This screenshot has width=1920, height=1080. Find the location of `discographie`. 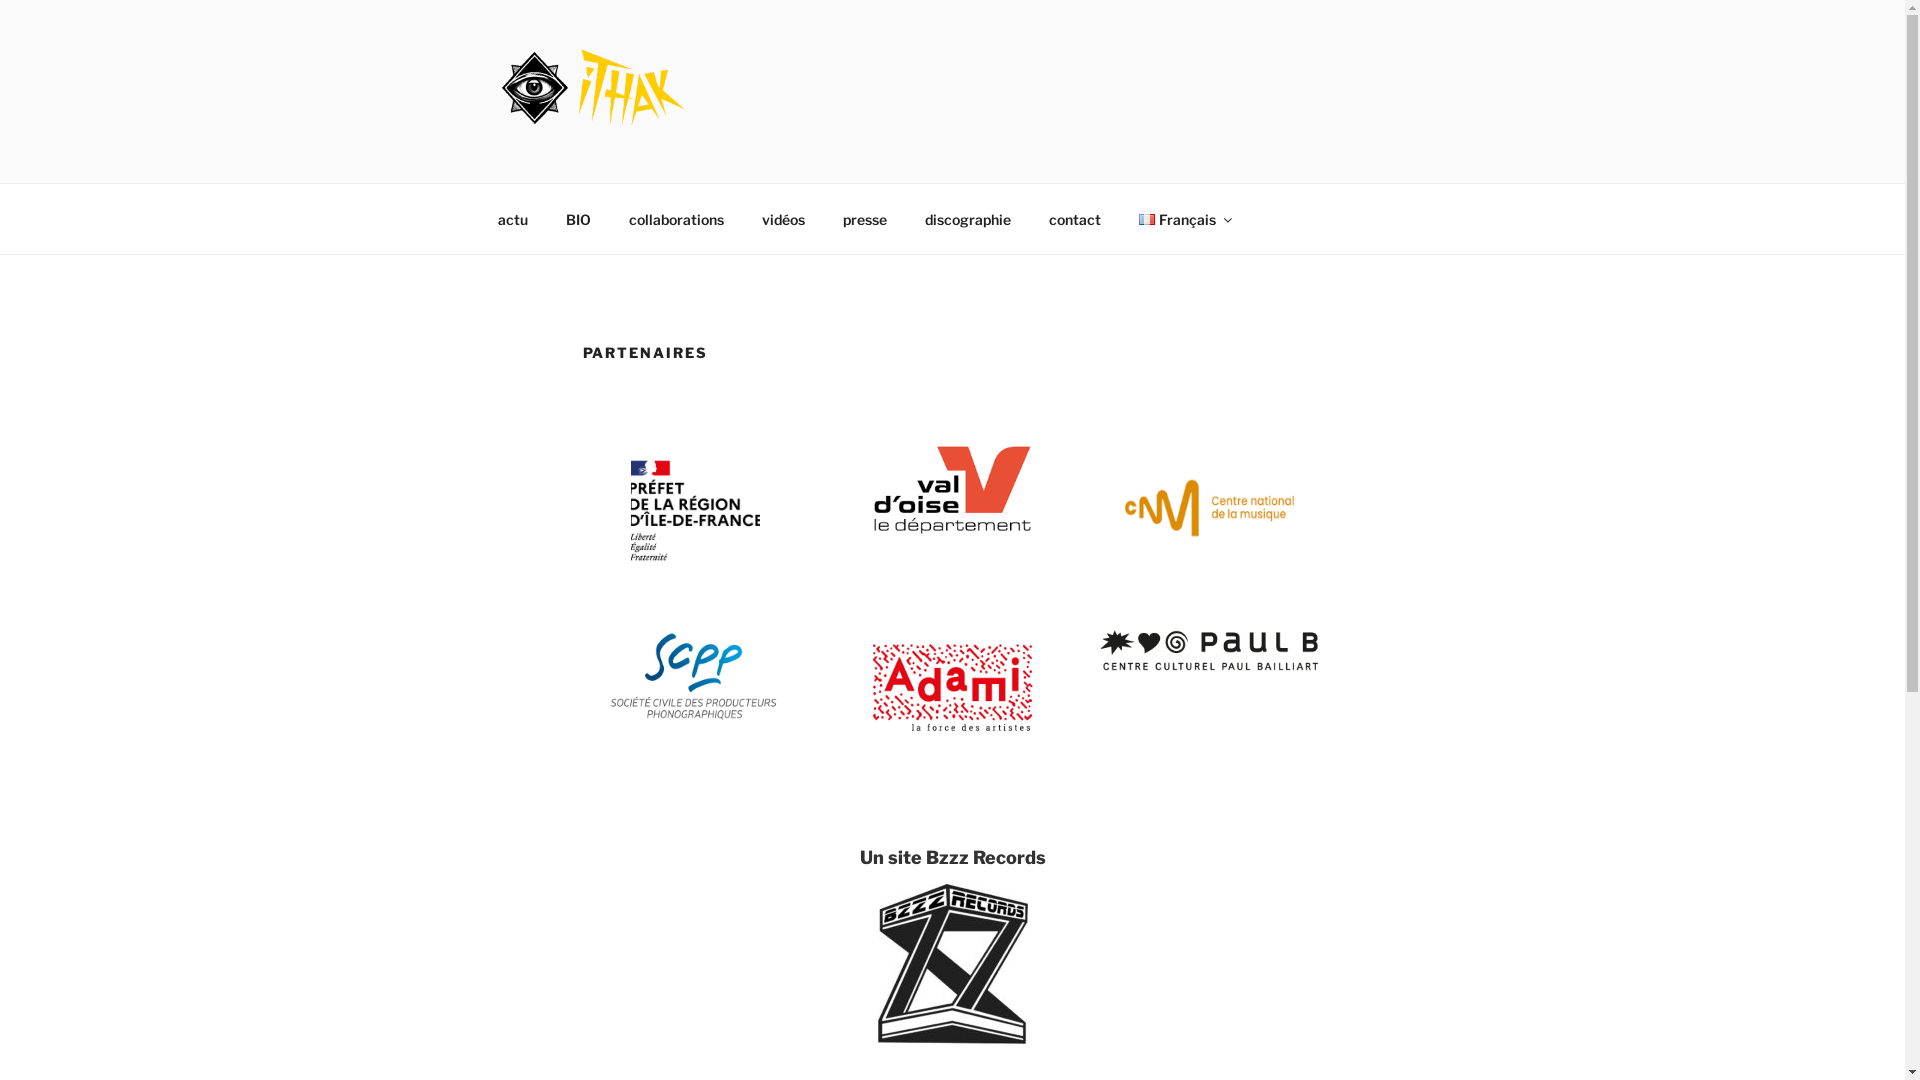

discographie is located at coordinates (968, 218).